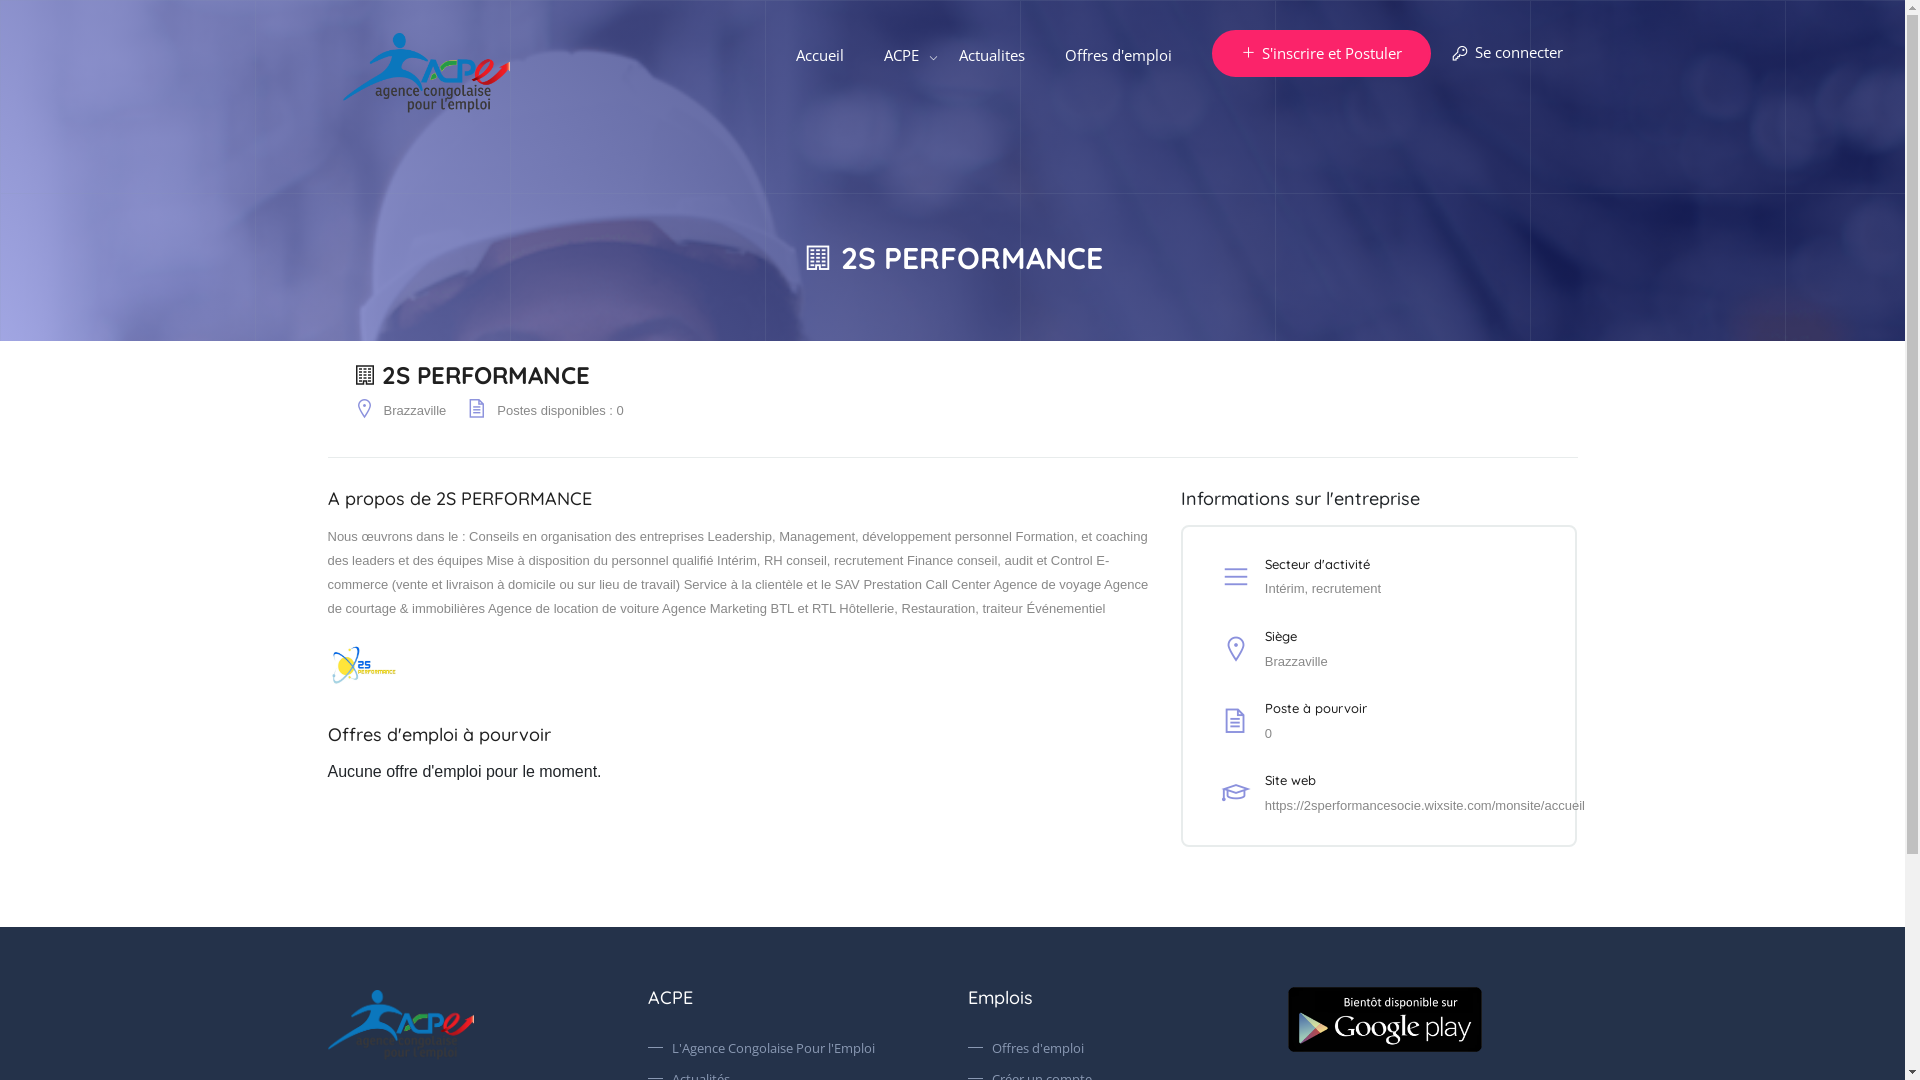  Describe the element at coordinates (820, 56) in the screenshot. I see `Accueil` at that location.